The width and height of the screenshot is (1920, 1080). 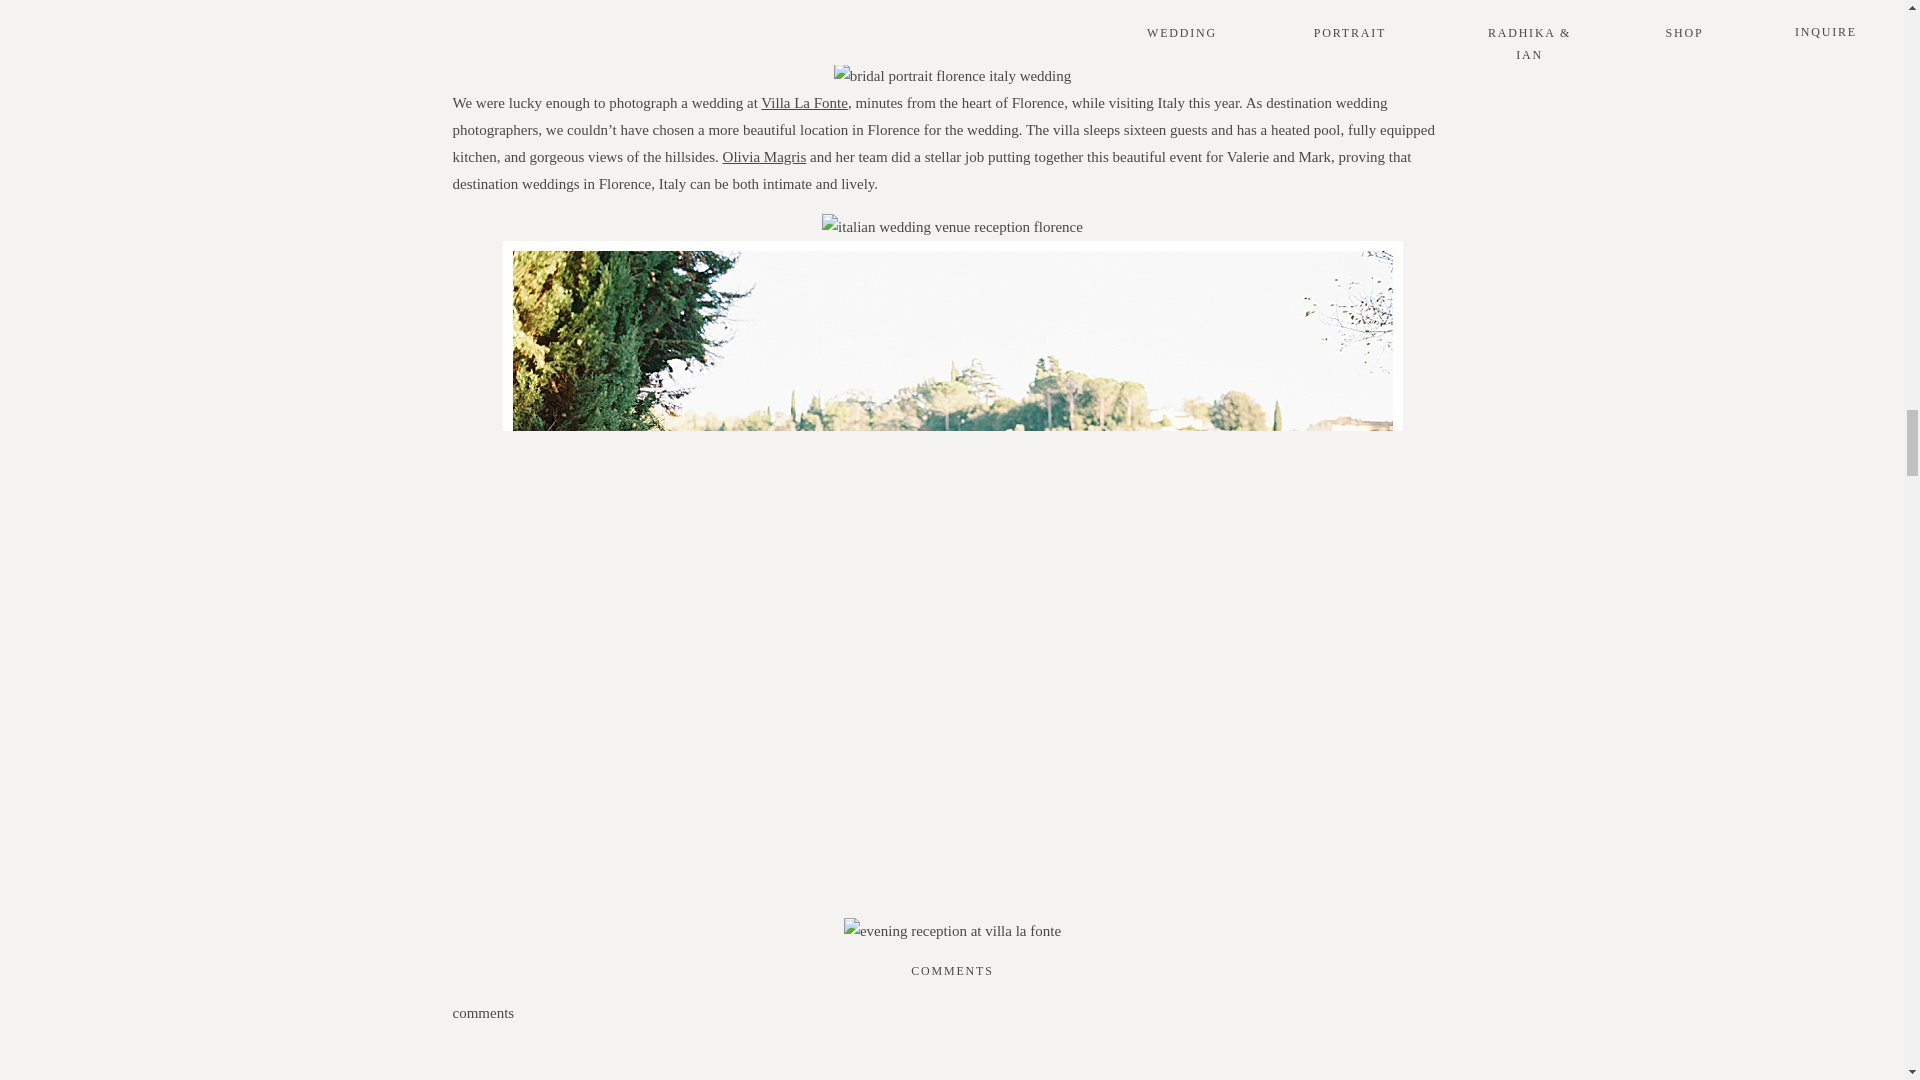 I want to click on Villa La Fonte, so click(x=804, y=103).